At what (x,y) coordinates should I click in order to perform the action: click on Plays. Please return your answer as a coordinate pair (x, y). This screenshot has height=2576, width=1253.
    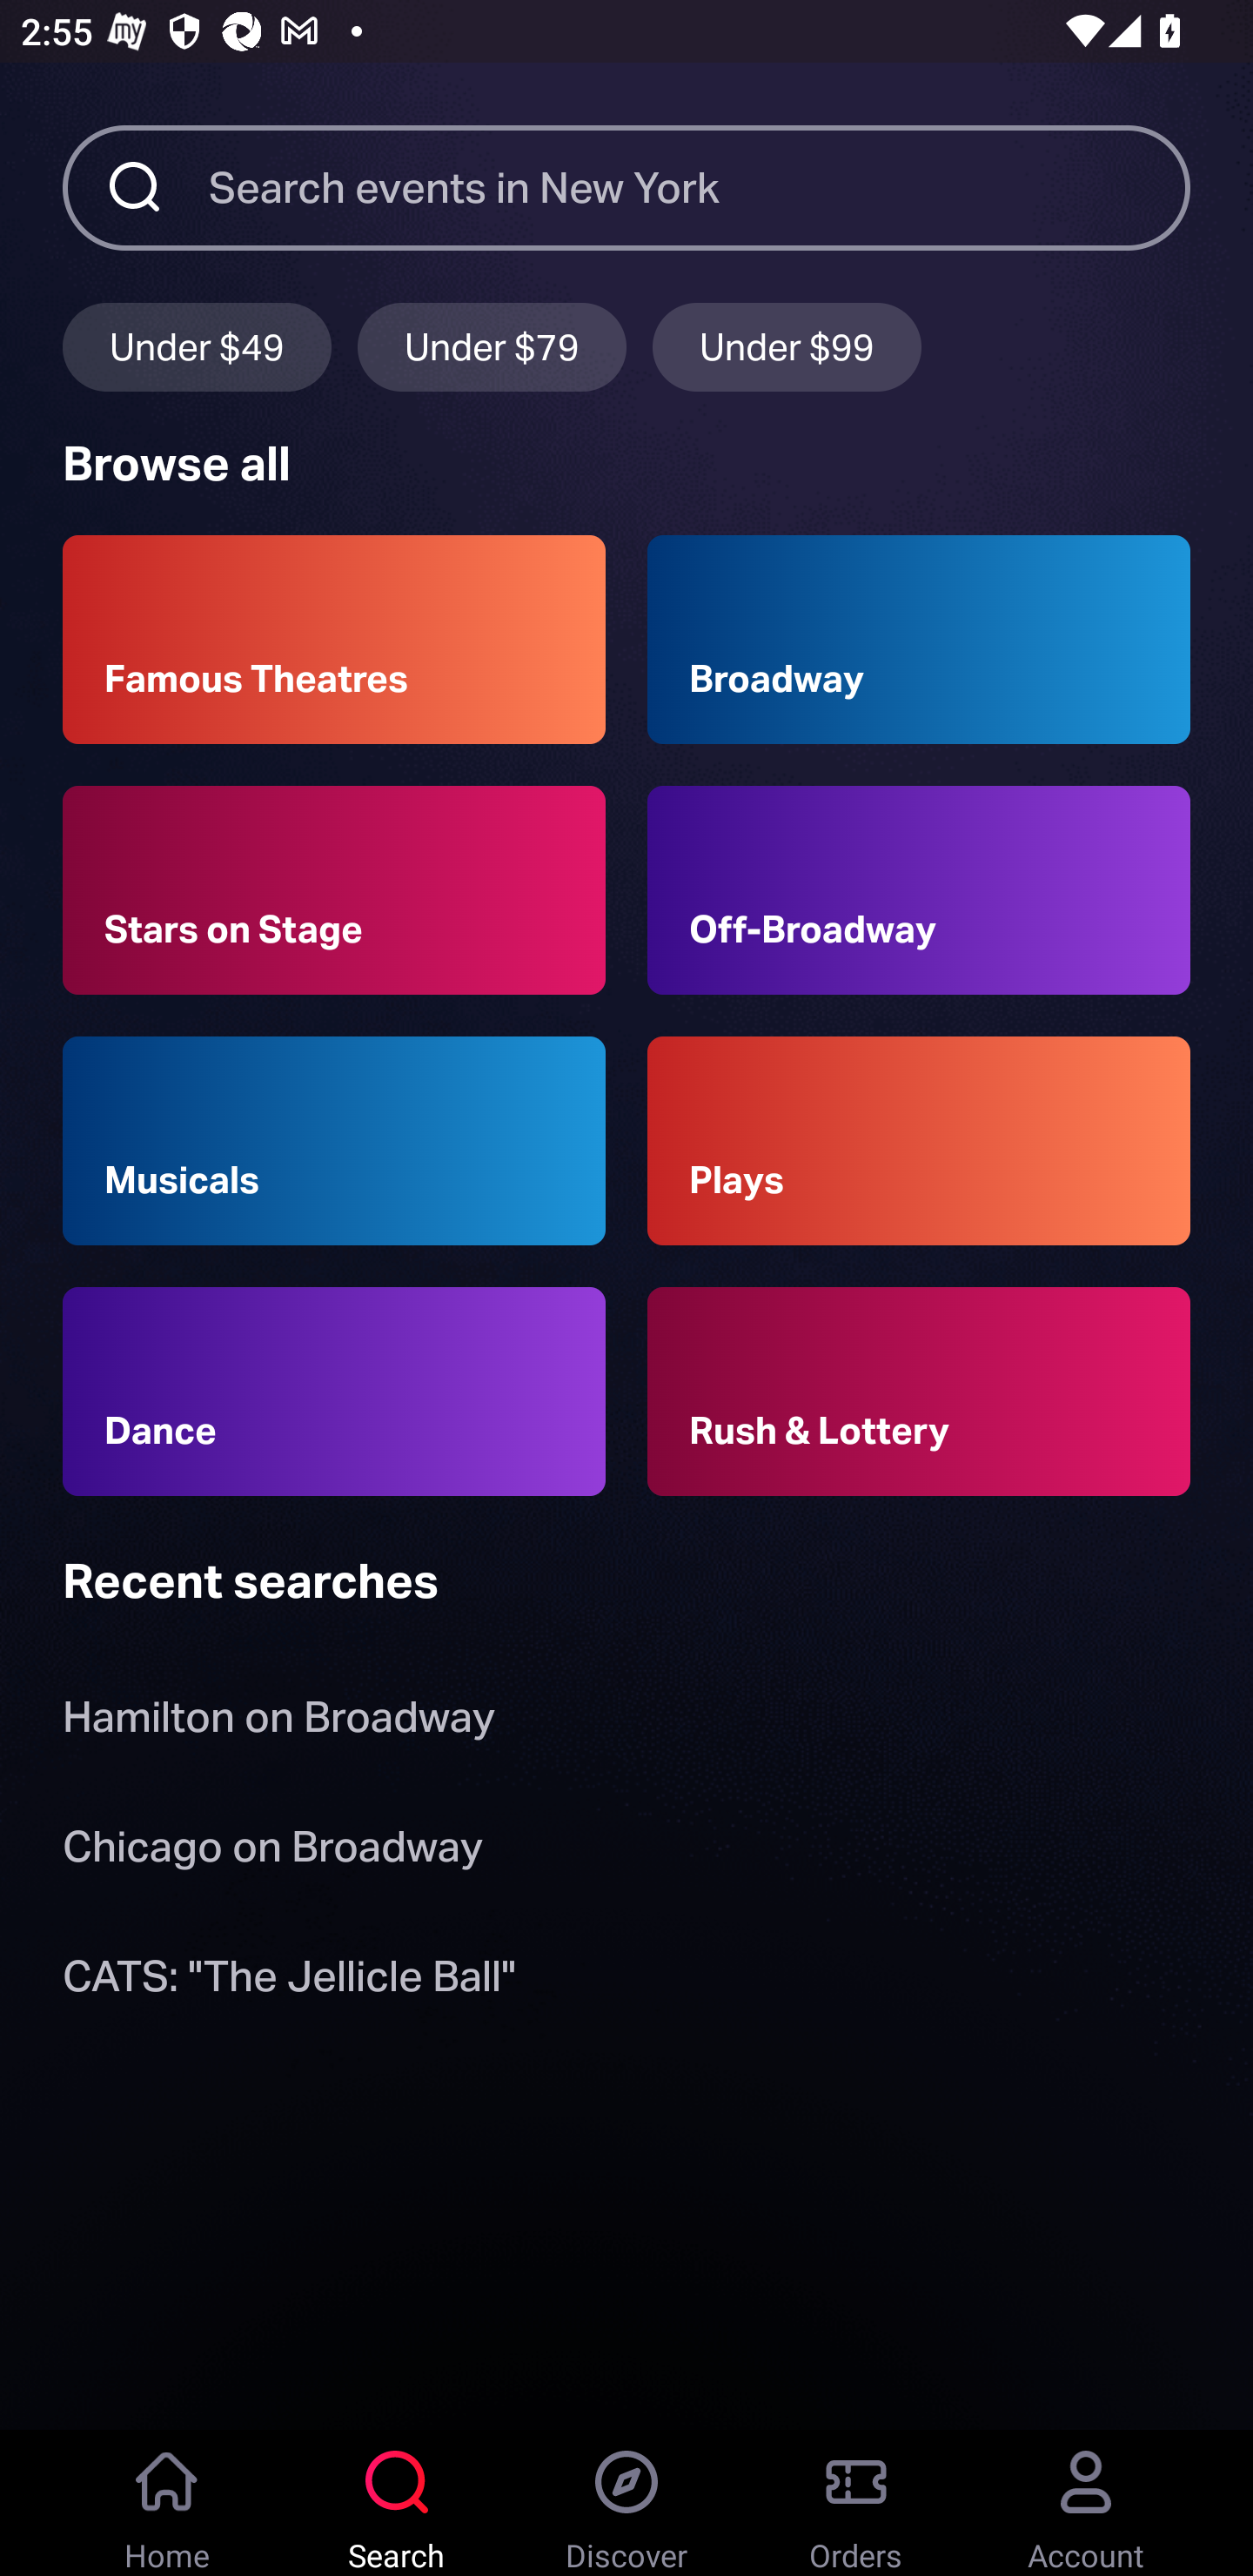
    Looking at the image, I should click on (919, 1139).